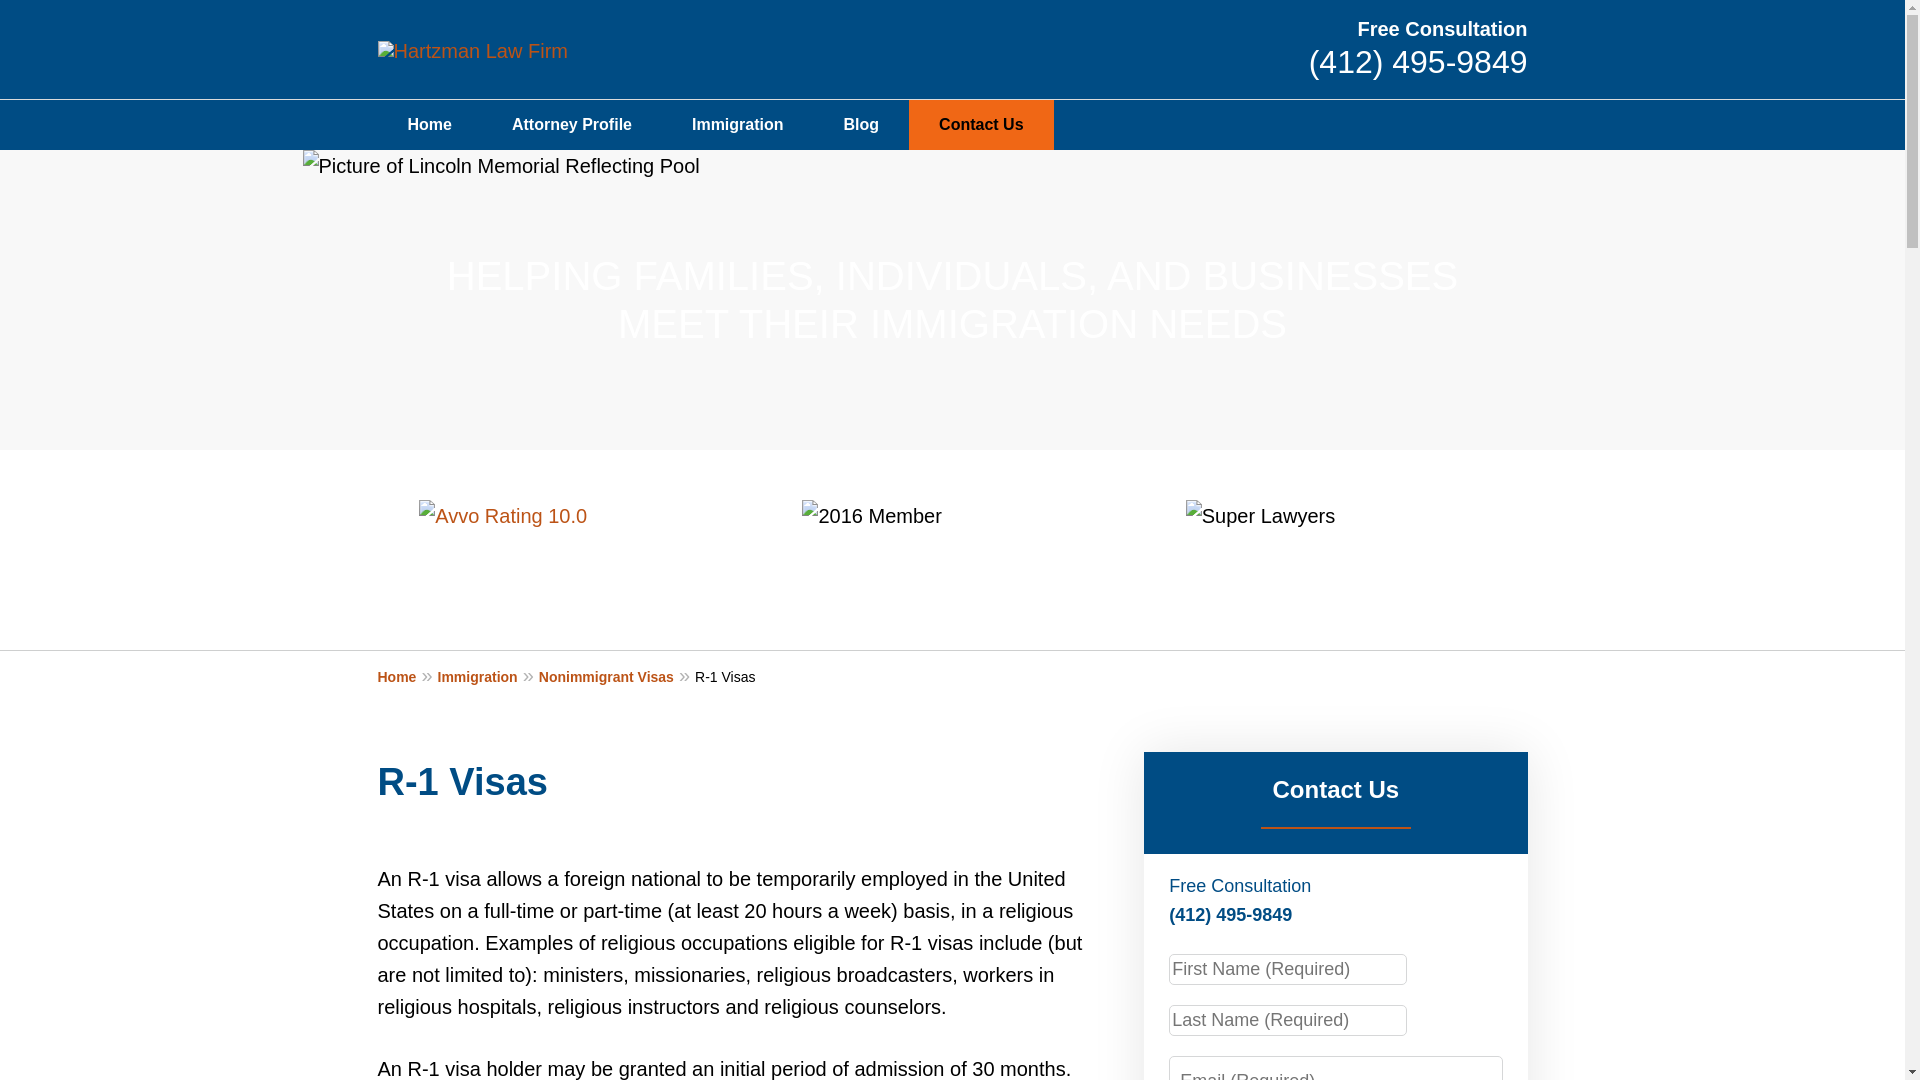 This screenshot has width=1920, height=1080. What do you see at coordinates (862, 125) in the screenshot?
I see `Blog` at bounding box center [862, 125].